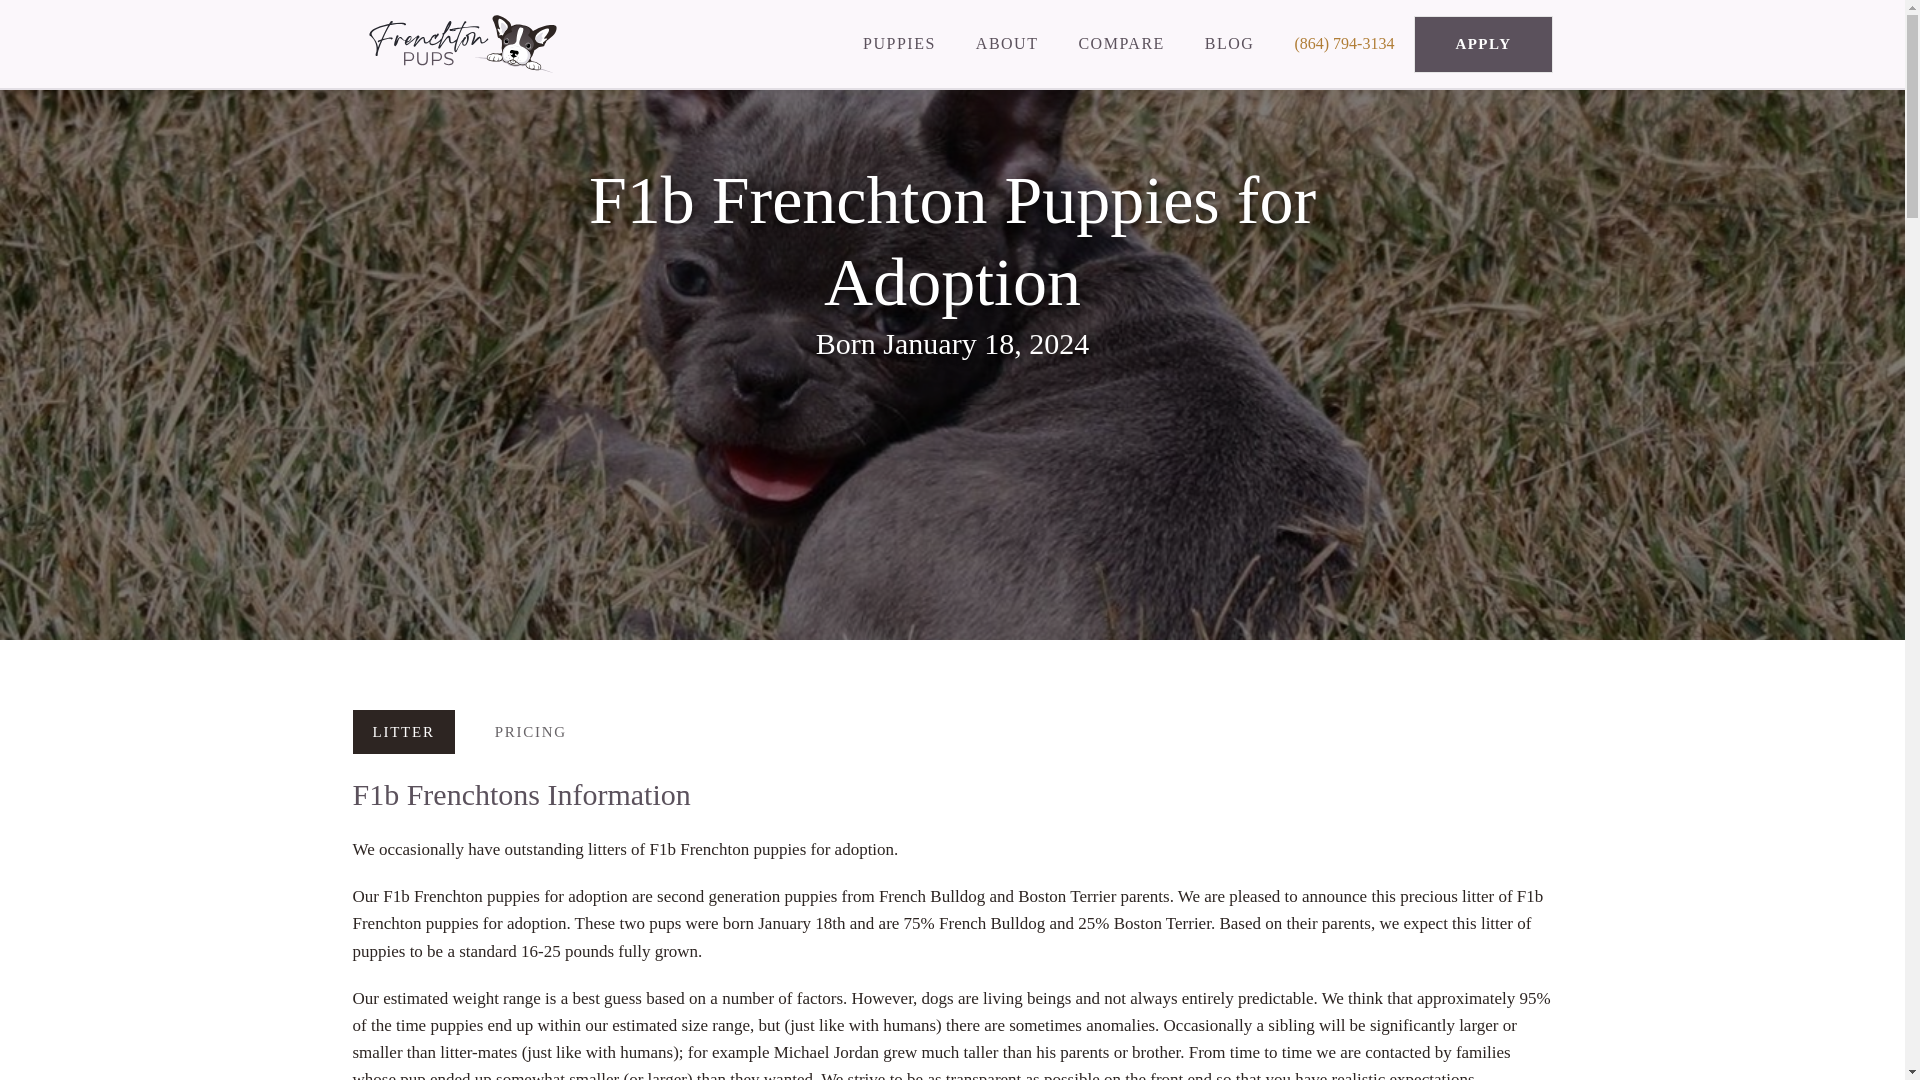  I want to click on APPLY, so click(1482, 44).